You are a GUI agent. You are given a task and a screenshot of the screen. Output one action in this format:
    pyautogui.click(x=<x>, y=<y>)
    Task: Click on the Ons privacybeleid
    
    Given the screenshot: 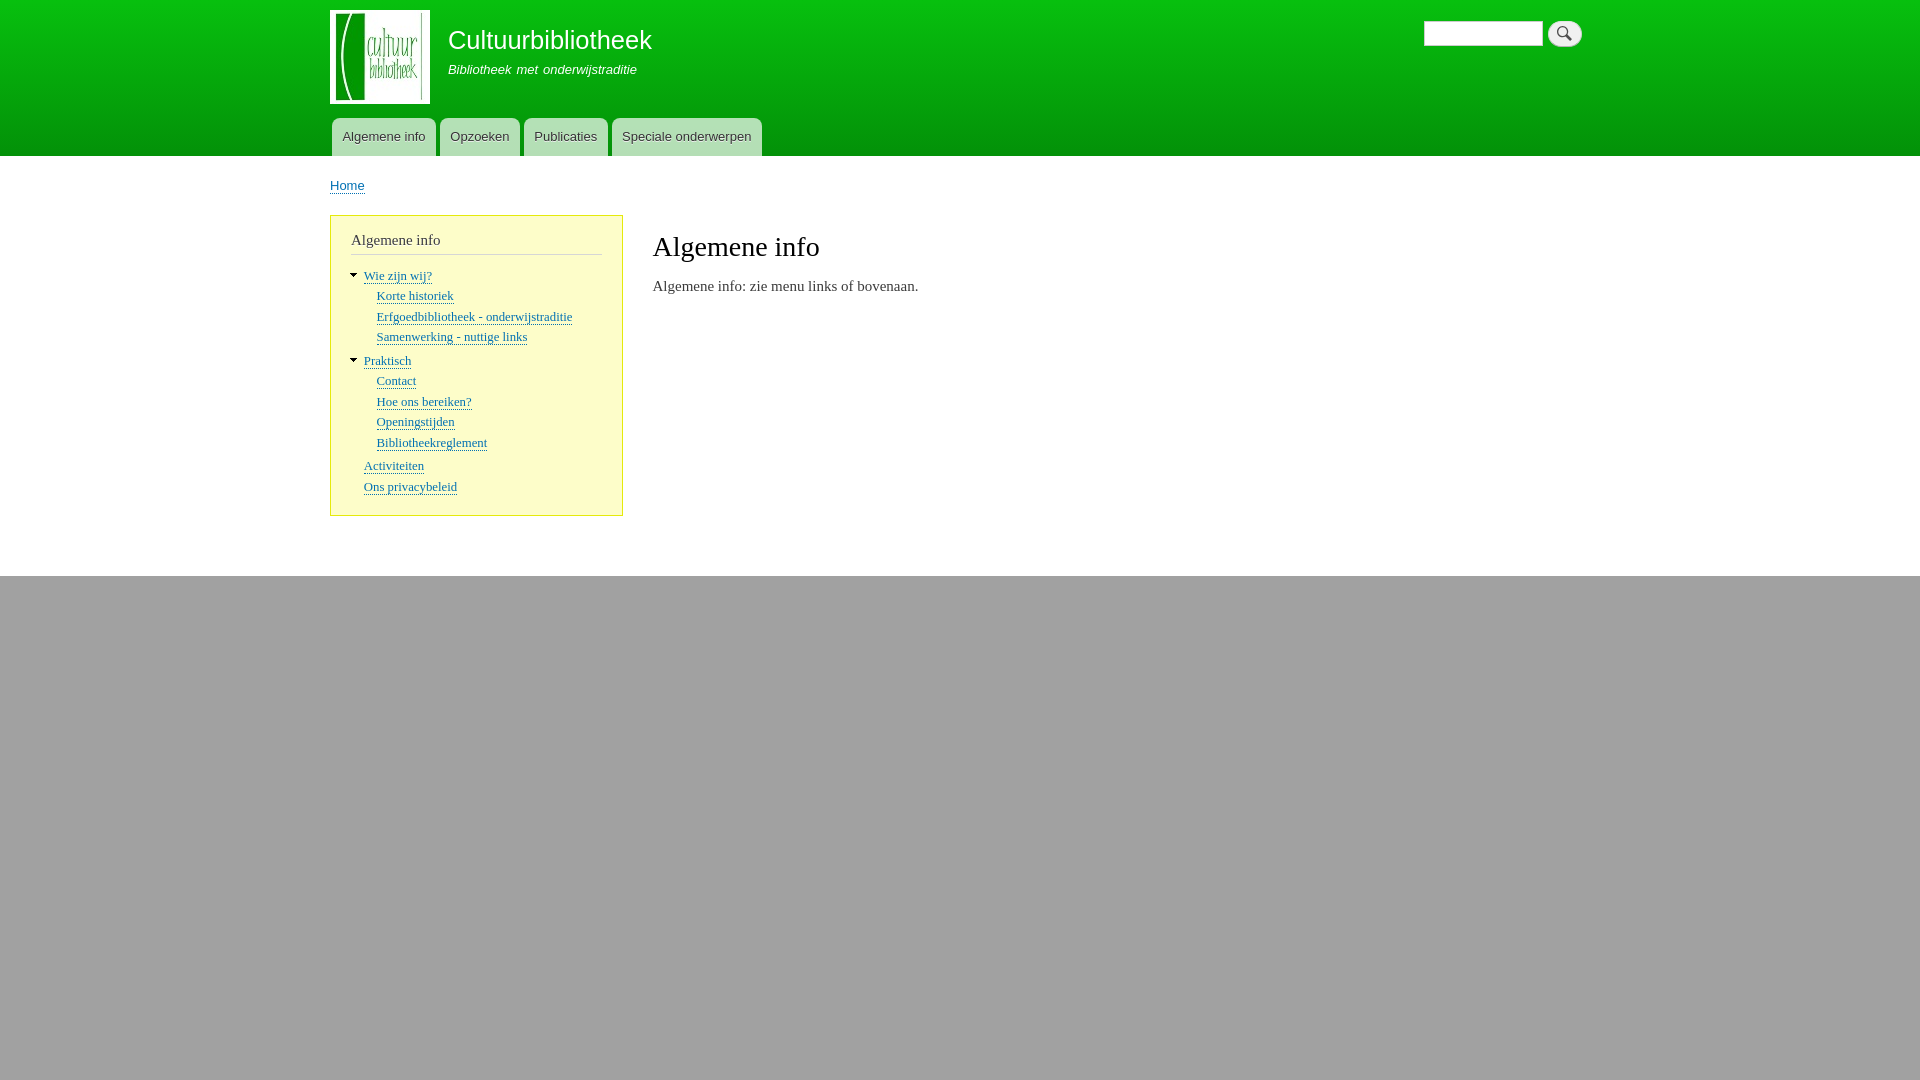 What is the action you would take?
    pyautogui.click(x=410, y=488)
    